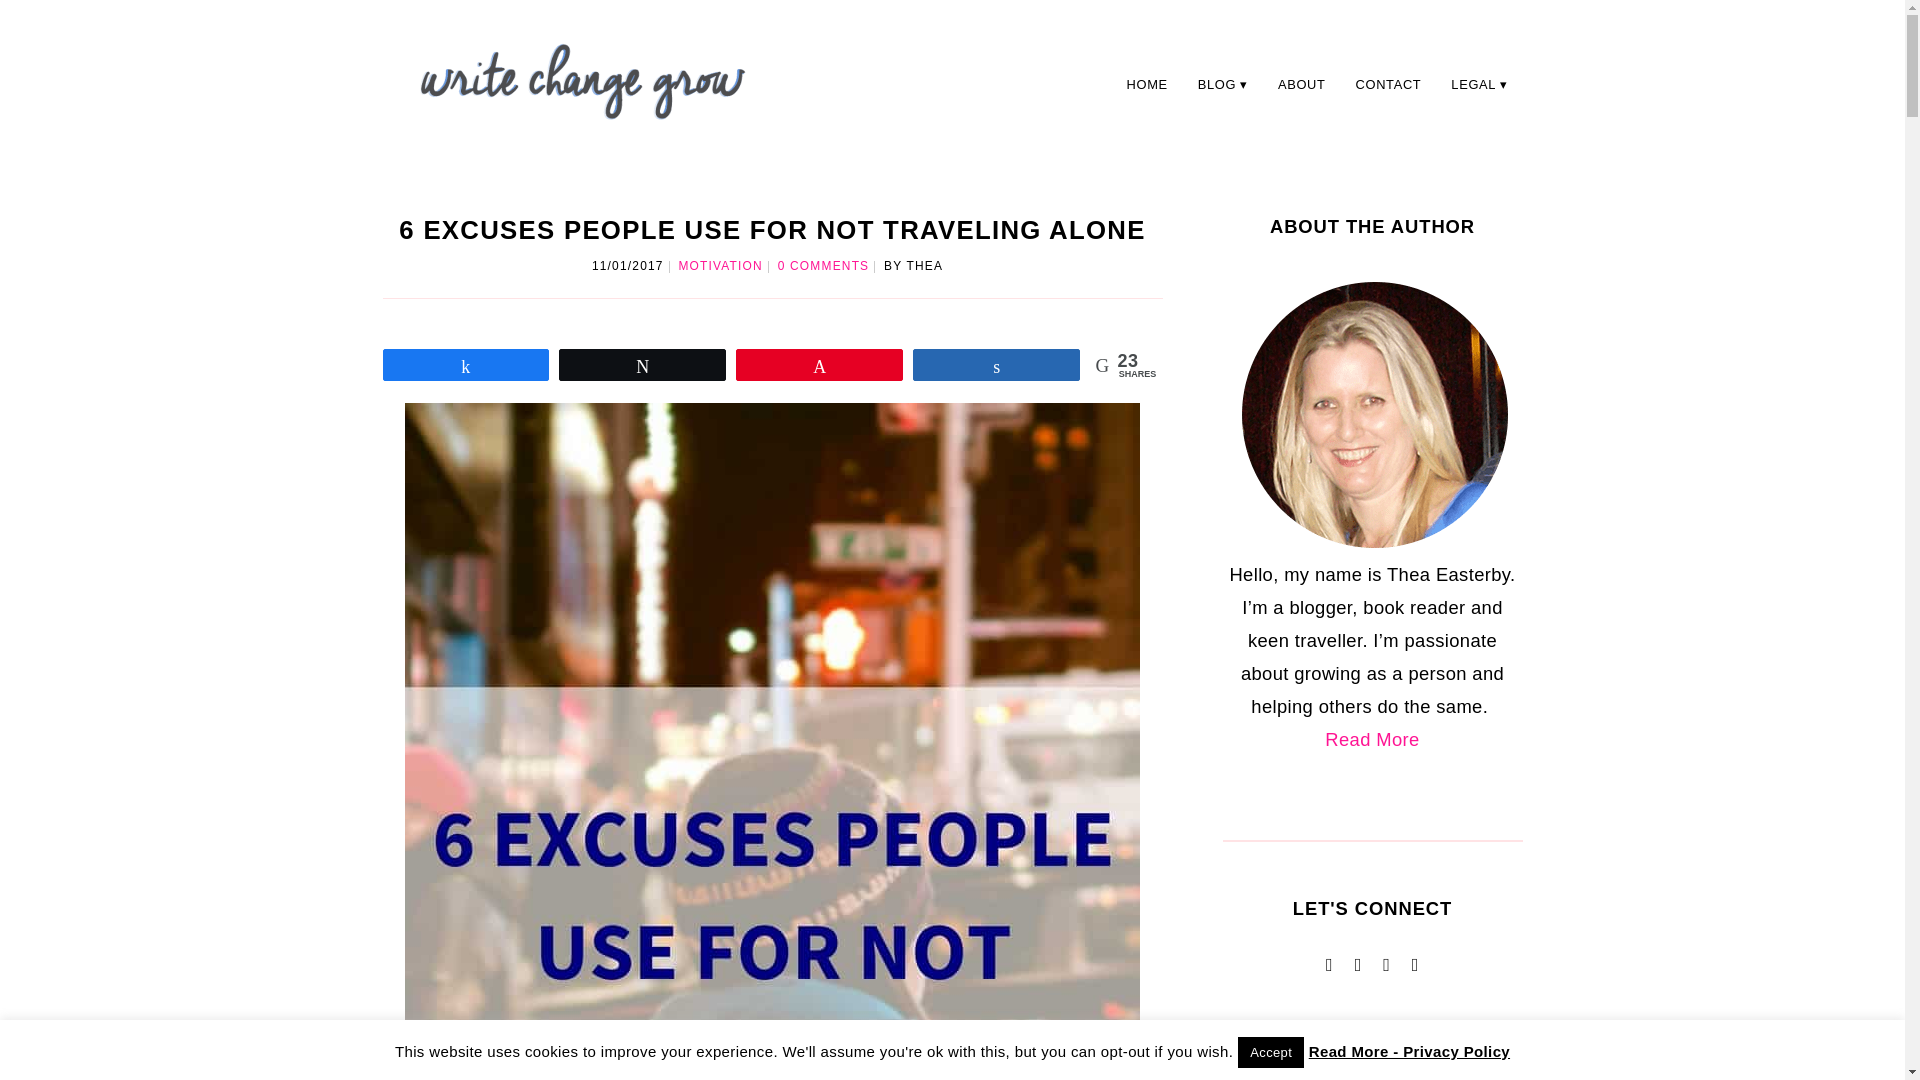 Image resolution: width=1920 pixels, height=1080 pixels. I want to click on 6 Excuses People Use For Not Traveling Alone, so click(772, 230).